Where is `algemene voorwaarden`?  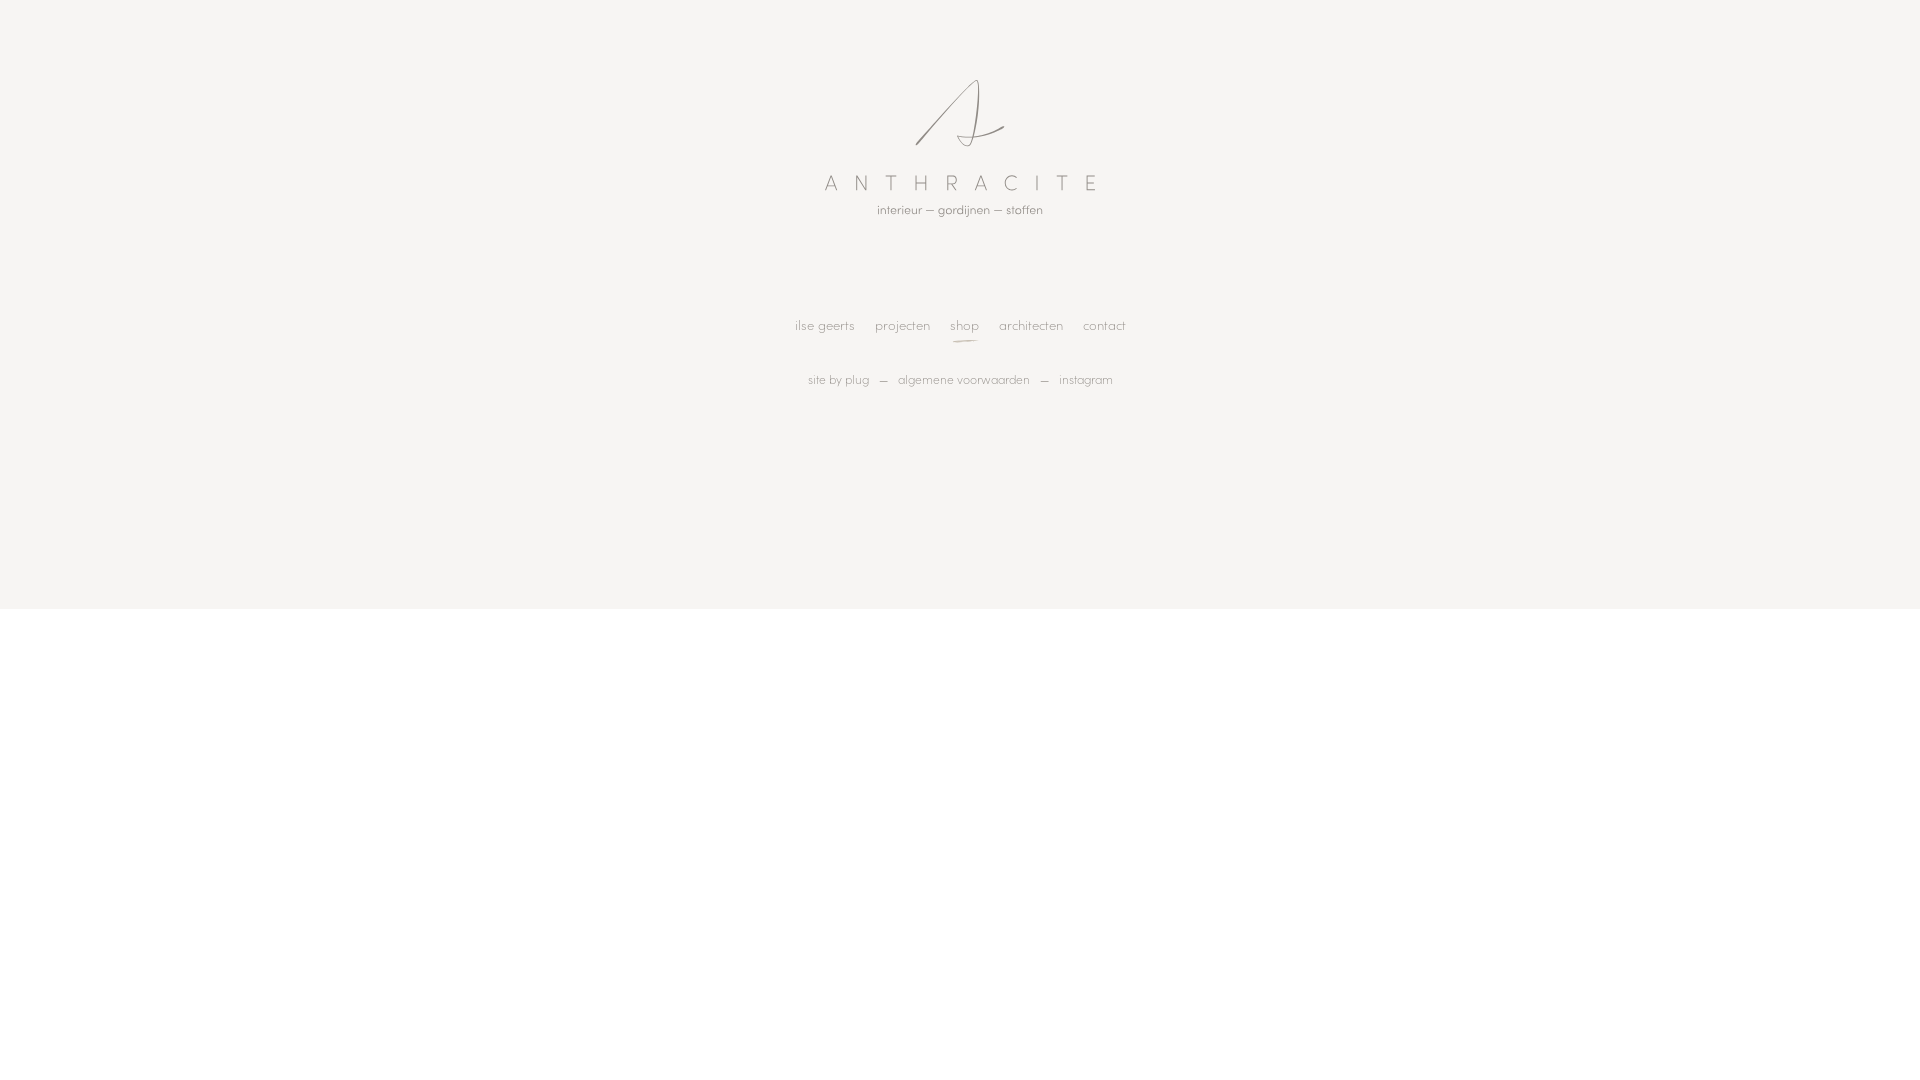 algemene voorwaarden is located at coordinates (964, 378).